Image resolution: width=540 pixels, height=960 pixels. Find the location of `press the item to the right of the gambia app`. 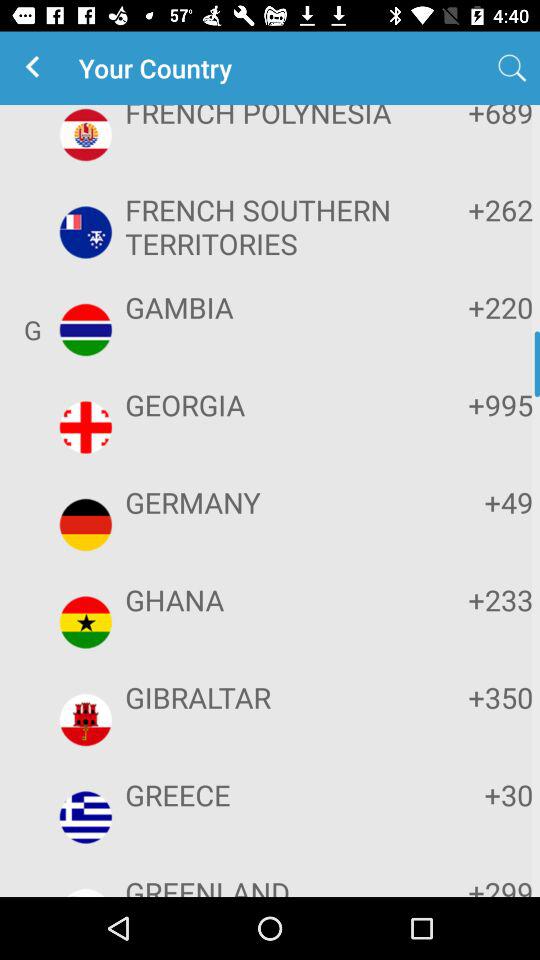

press the item to the right of the gambia app is located at coordinates (472, 307).